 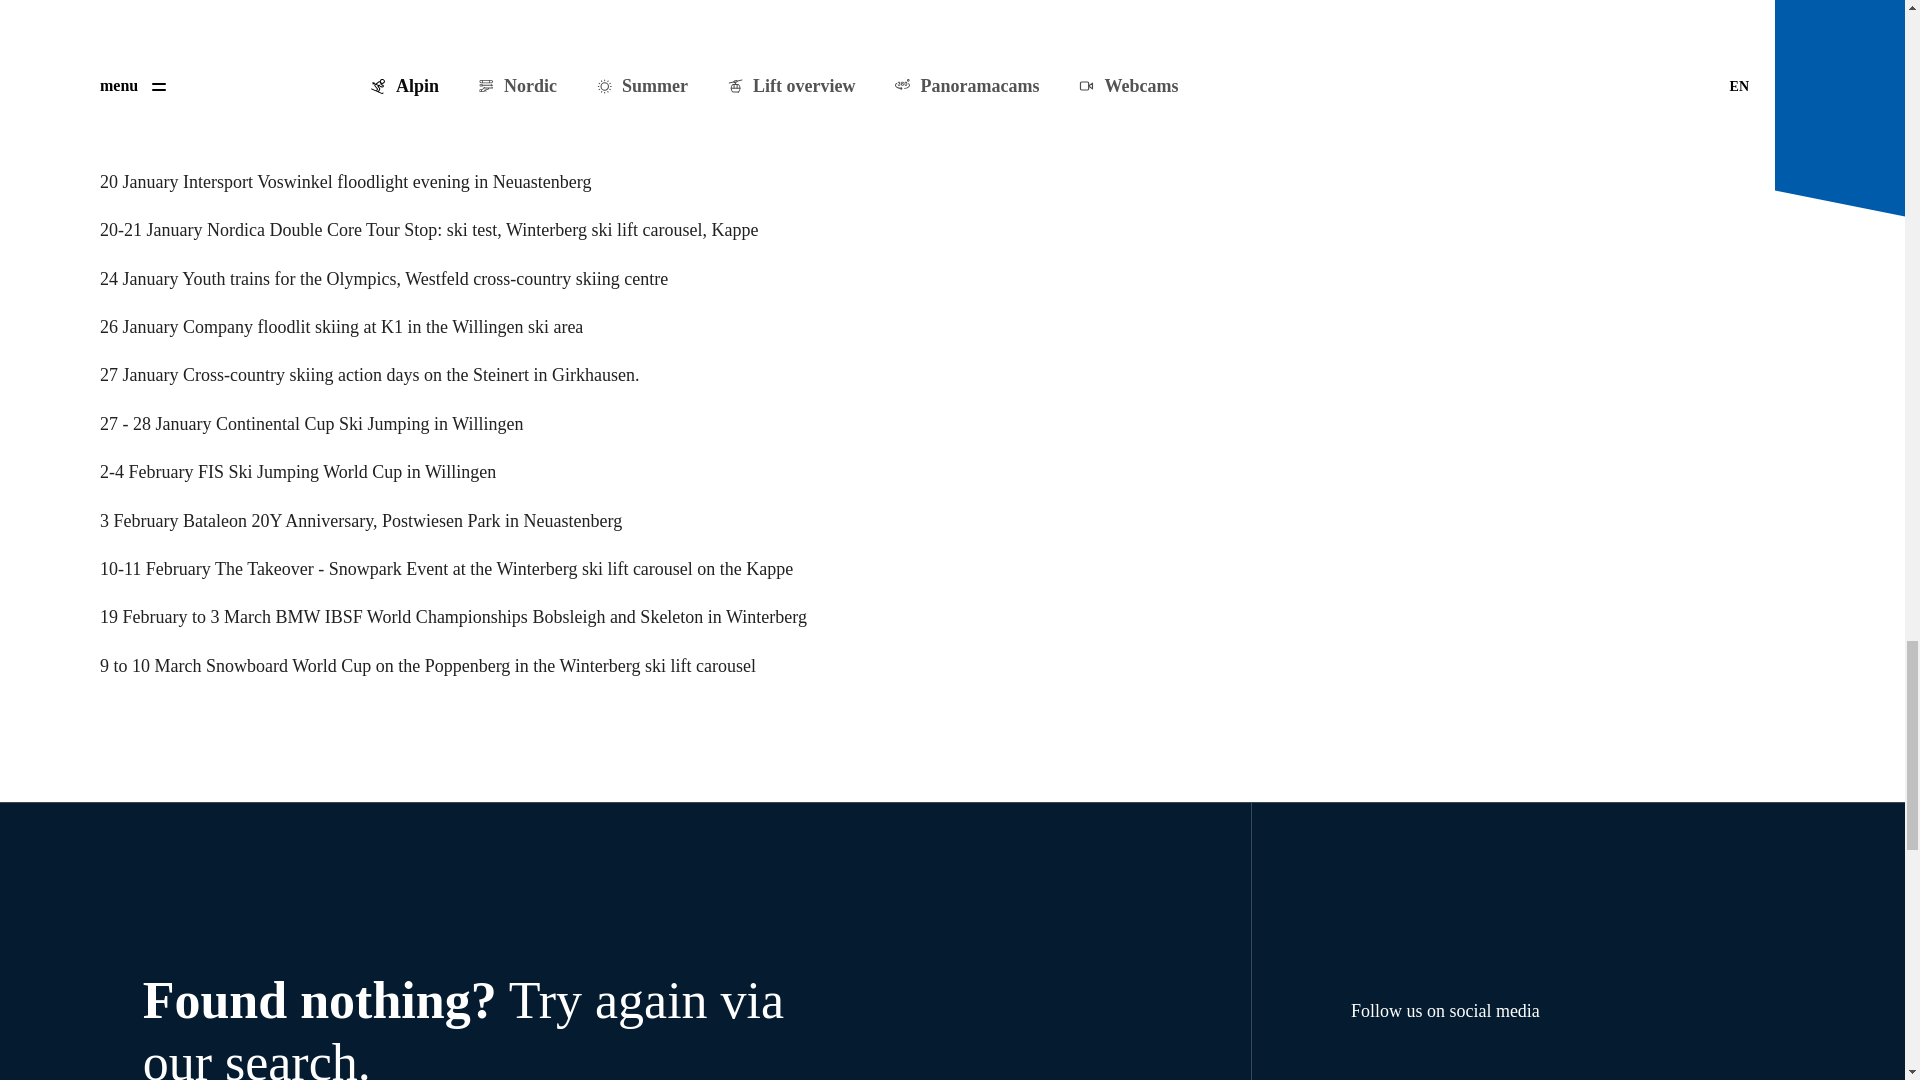 I want to click on Follow us on Instagram, so click(x=1412, y=1068).